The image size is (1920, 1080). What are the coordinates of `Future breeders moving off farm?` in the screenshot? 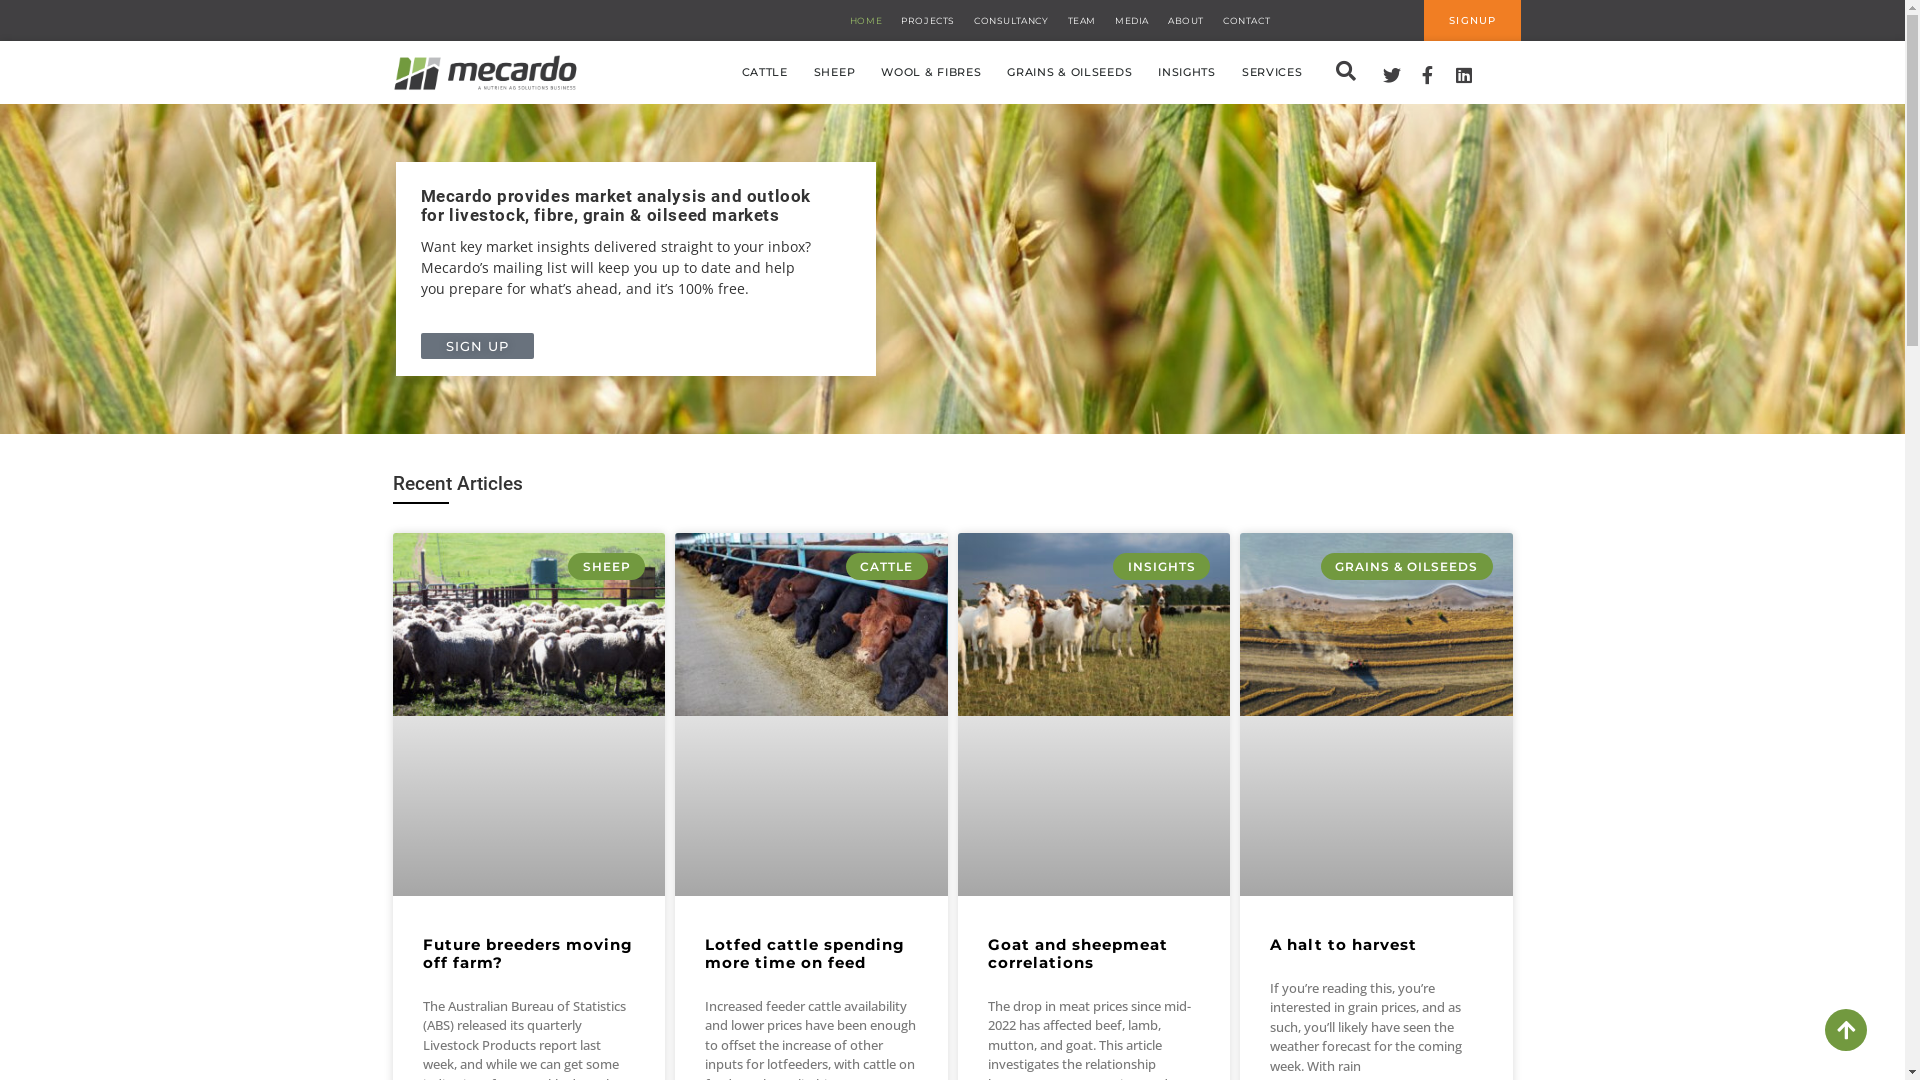 It's located at (527, 954).